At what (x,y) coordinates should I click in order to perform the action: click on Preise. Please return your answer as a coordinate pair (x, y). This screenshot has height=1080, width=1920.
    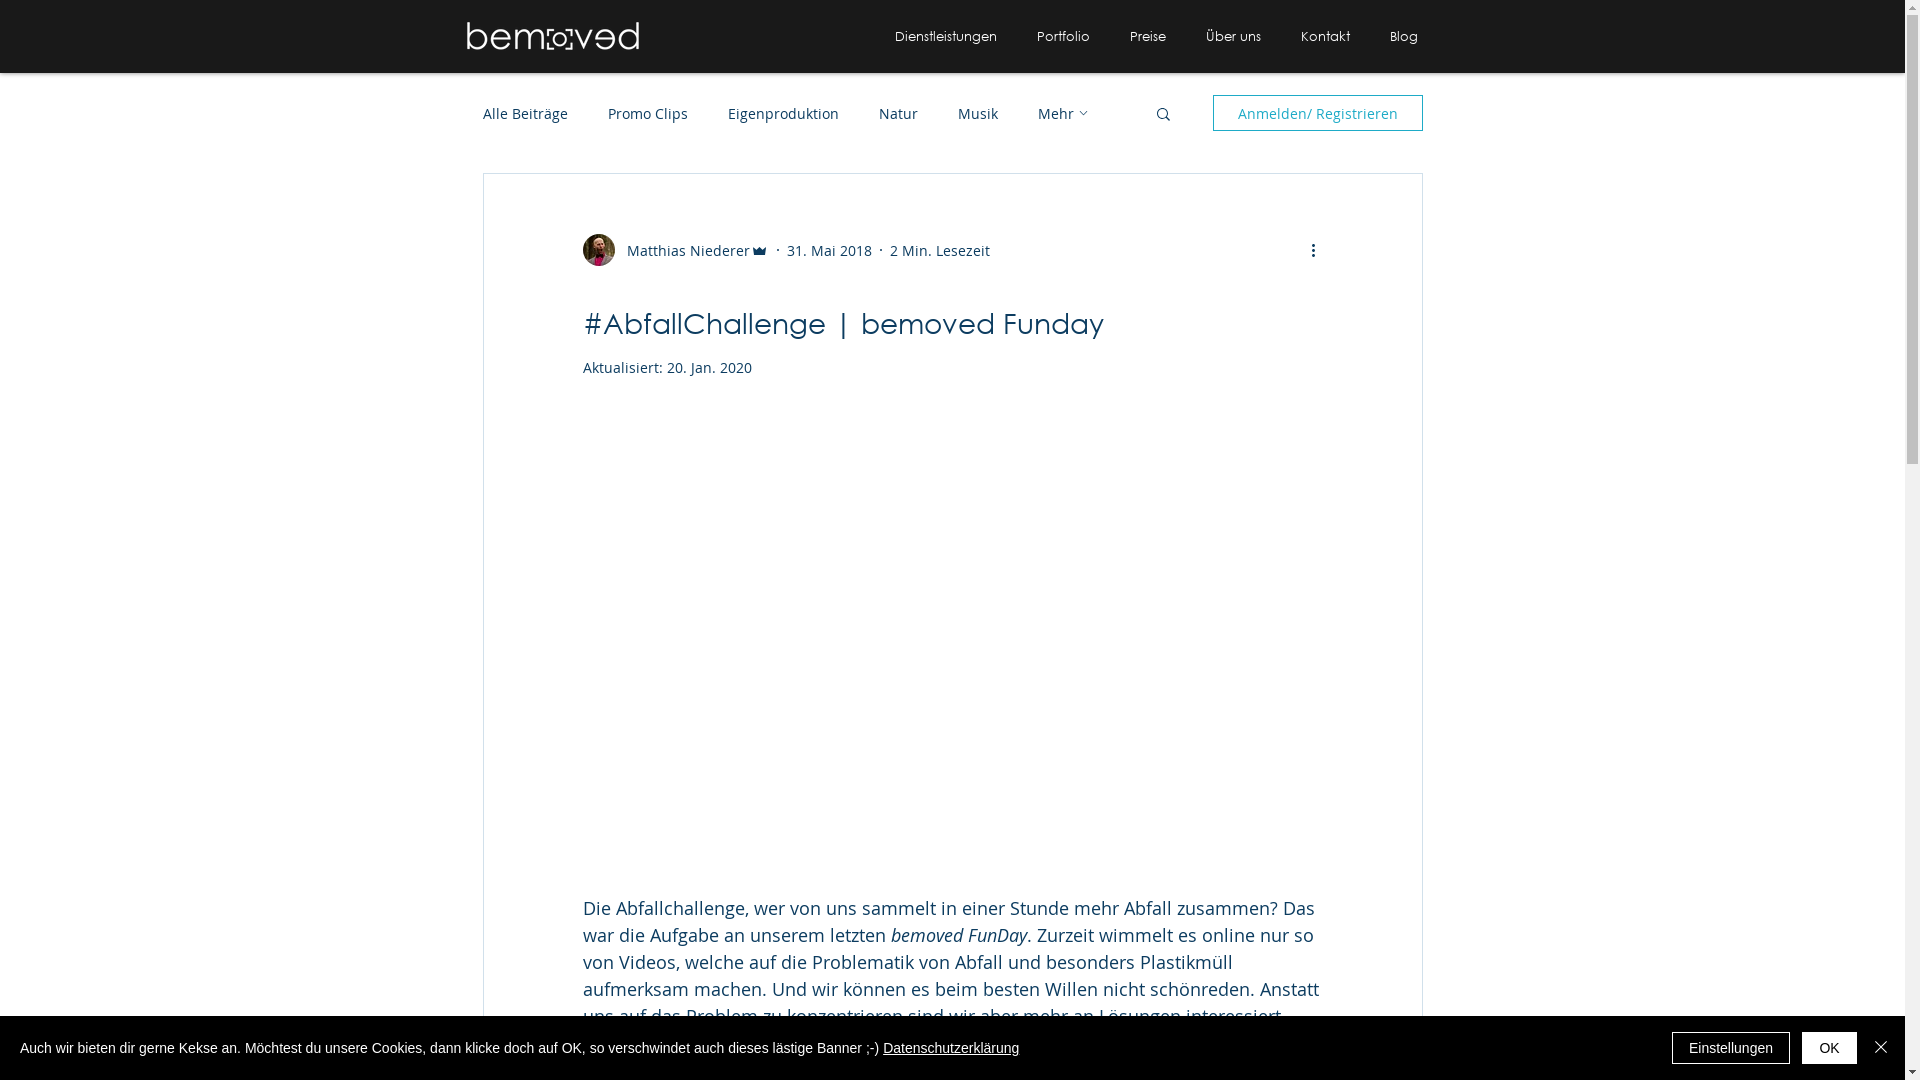
    Looking at the image, I should click on (1148, 36).